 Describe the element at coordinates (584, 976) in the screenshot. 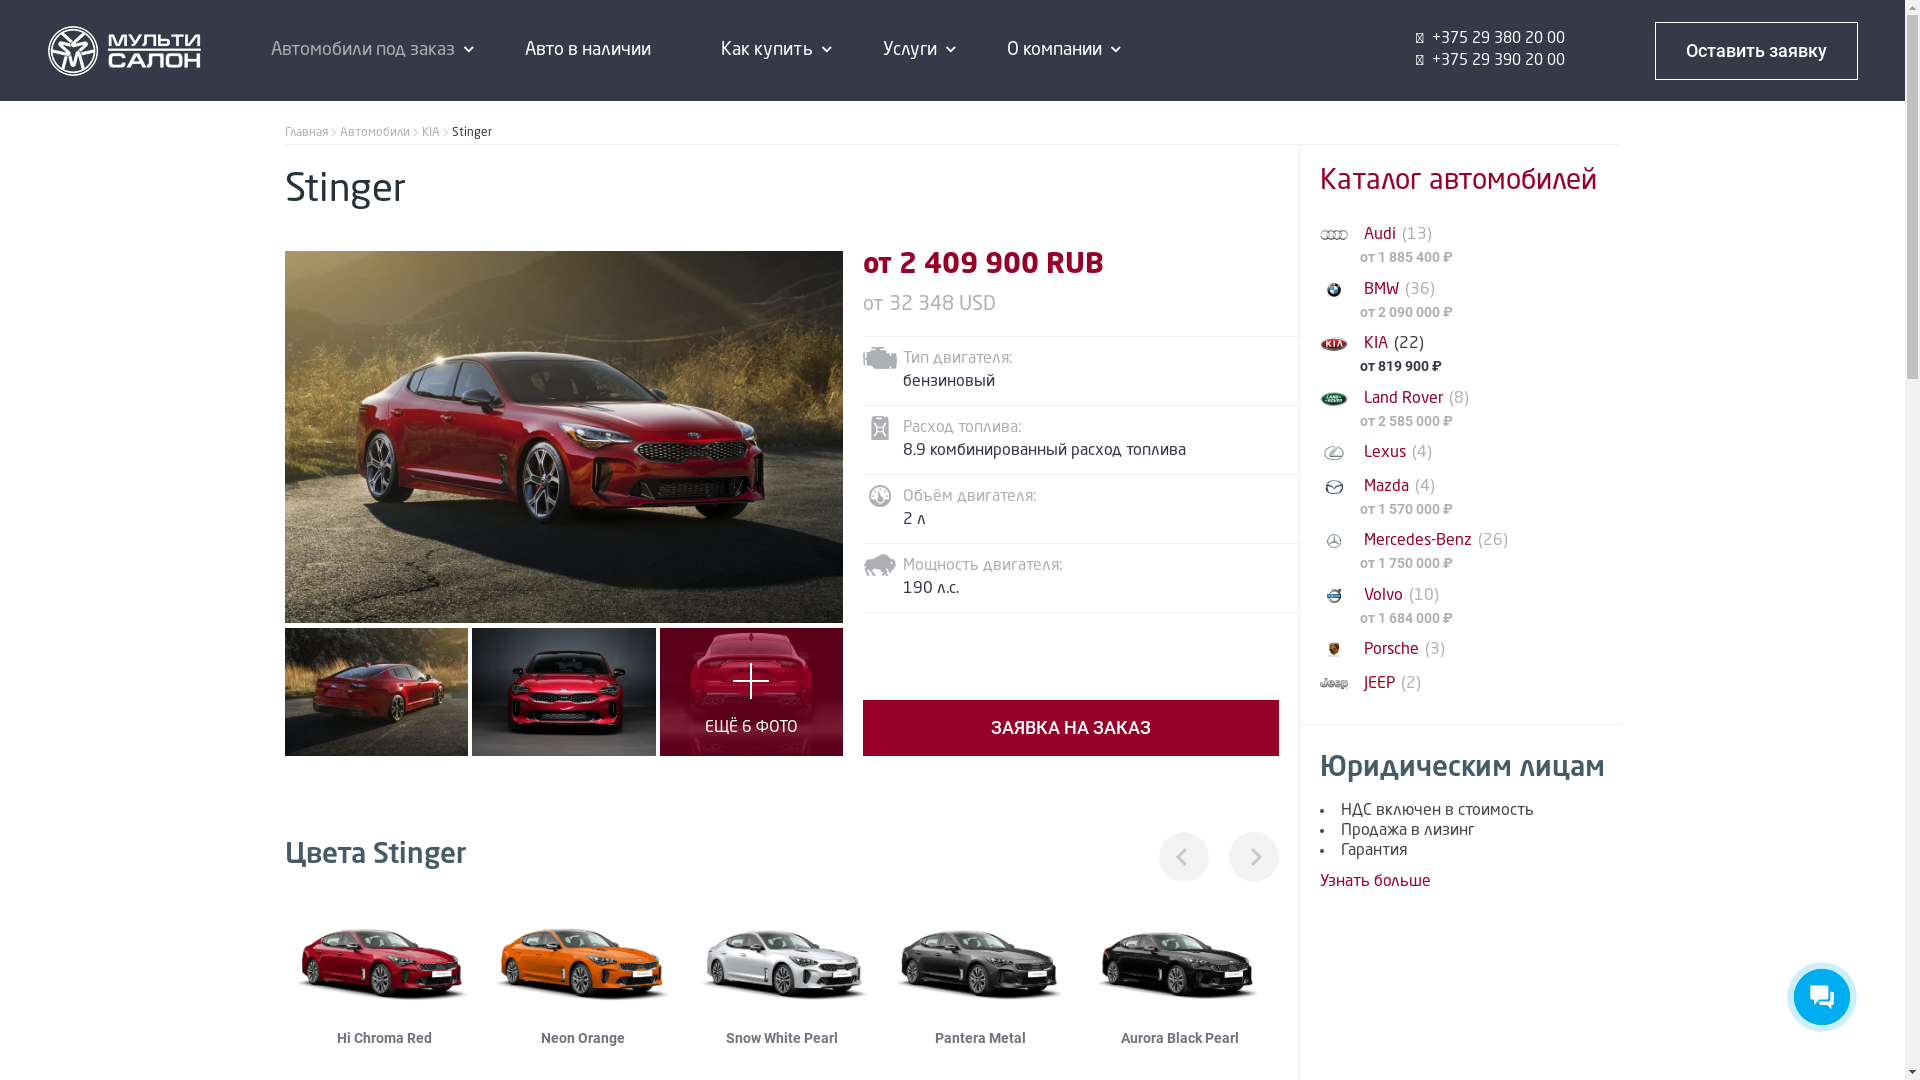

I see `Neon Orange` at that location.